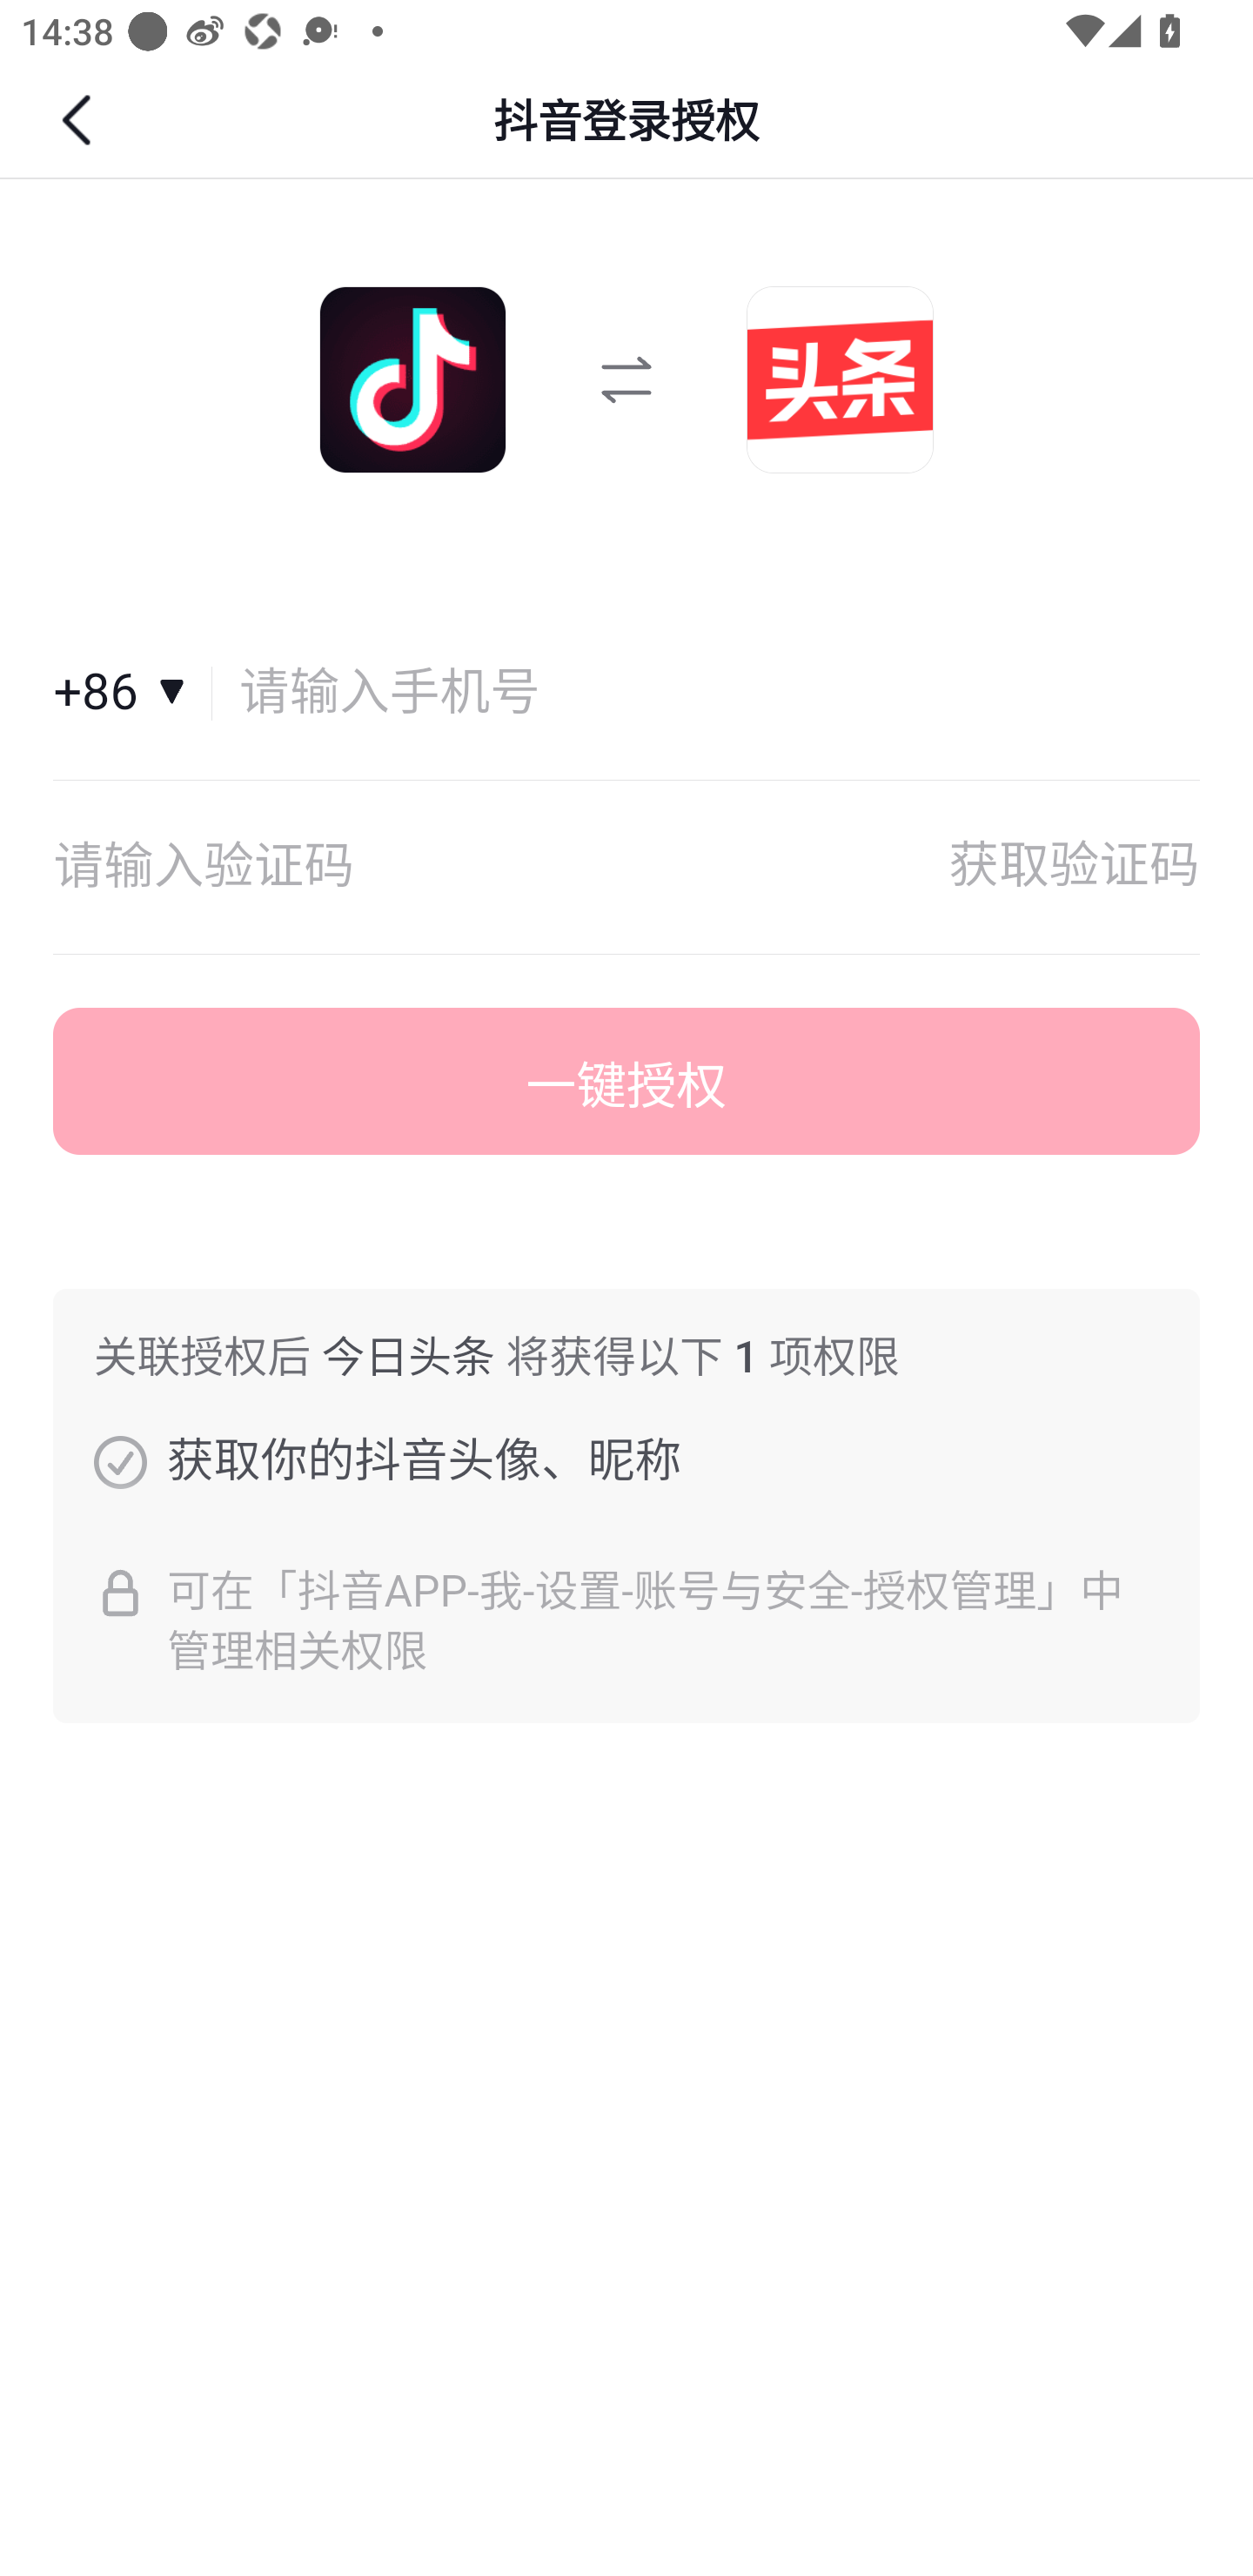 The image size is (1253, 2576). I want to click on 国家和地区+86, so click(133, 693).